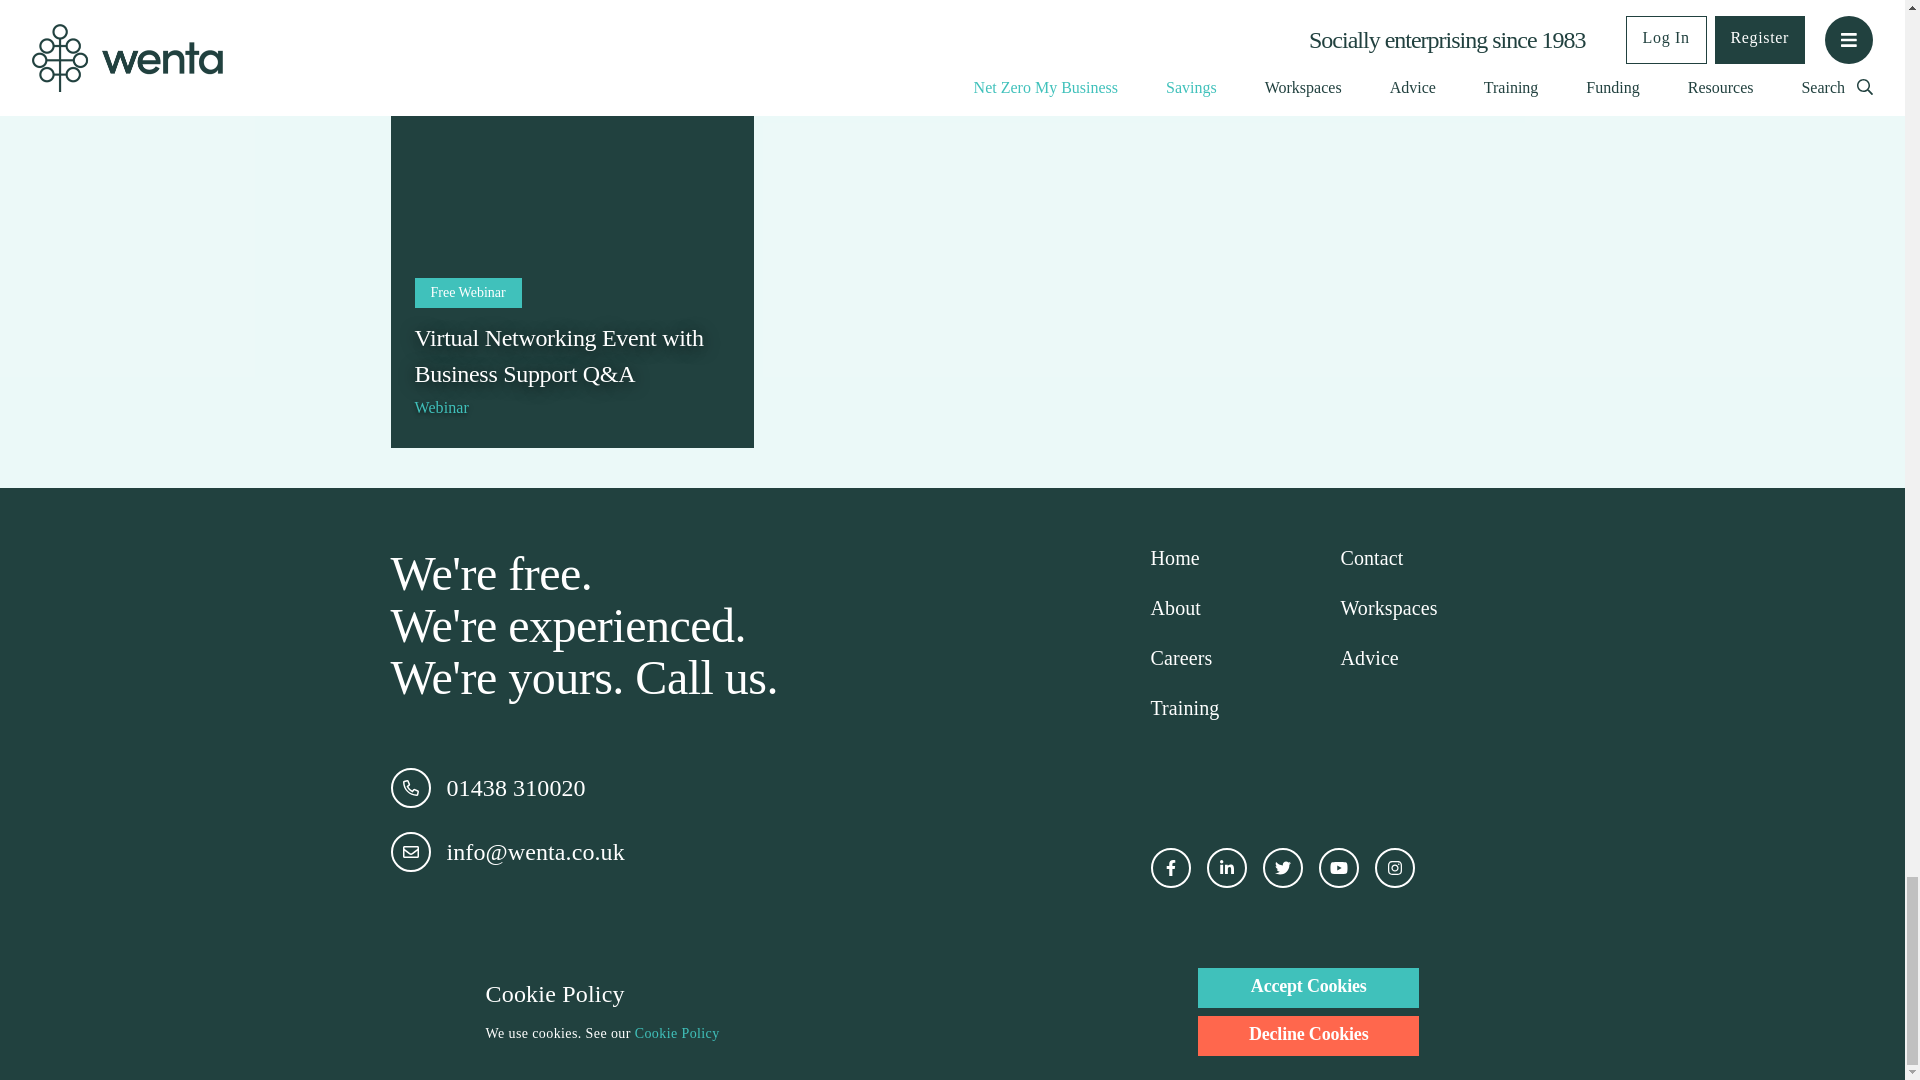 The height and width of the screenshot is (1080, 1920). I want to click on Advice, so click(1368, 658).